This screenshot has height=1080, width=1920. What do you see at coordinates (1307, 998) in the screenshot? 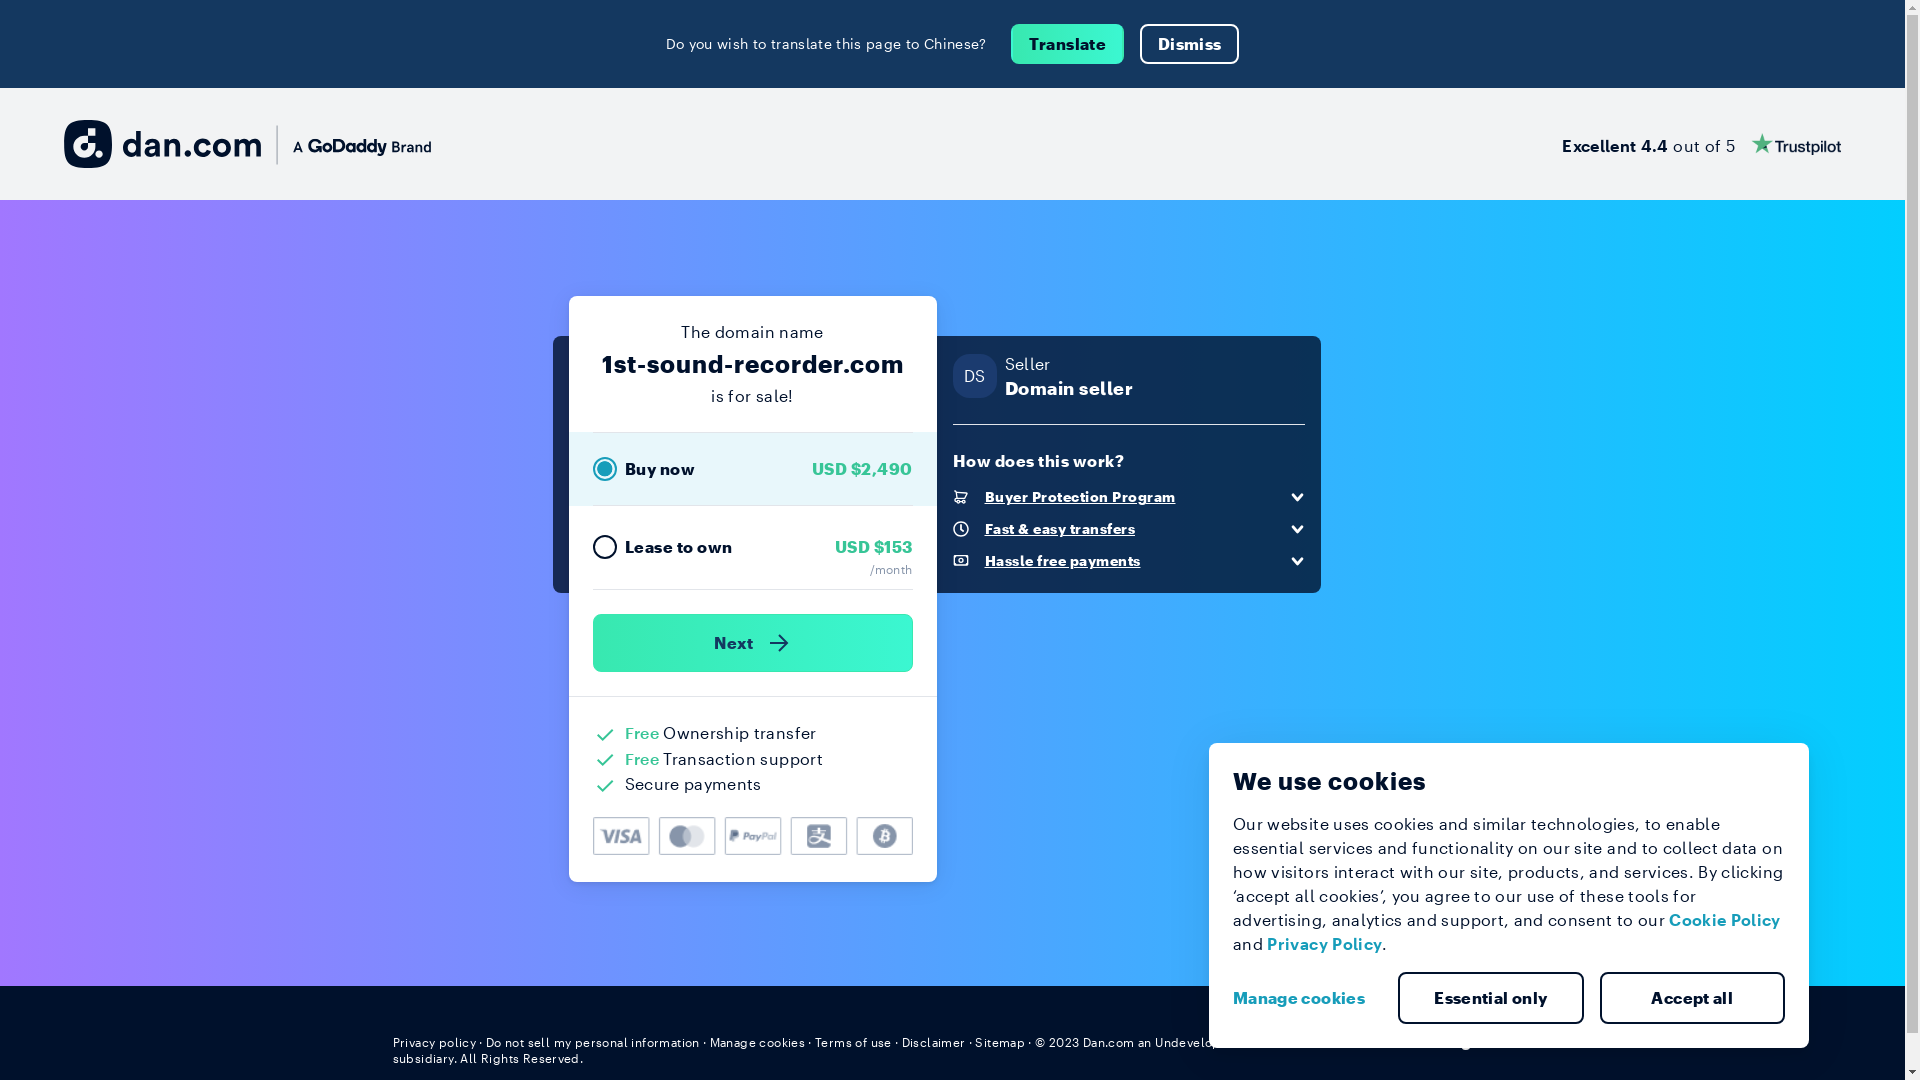
I see `Manage cookies` at bounding box center [1307, 998].